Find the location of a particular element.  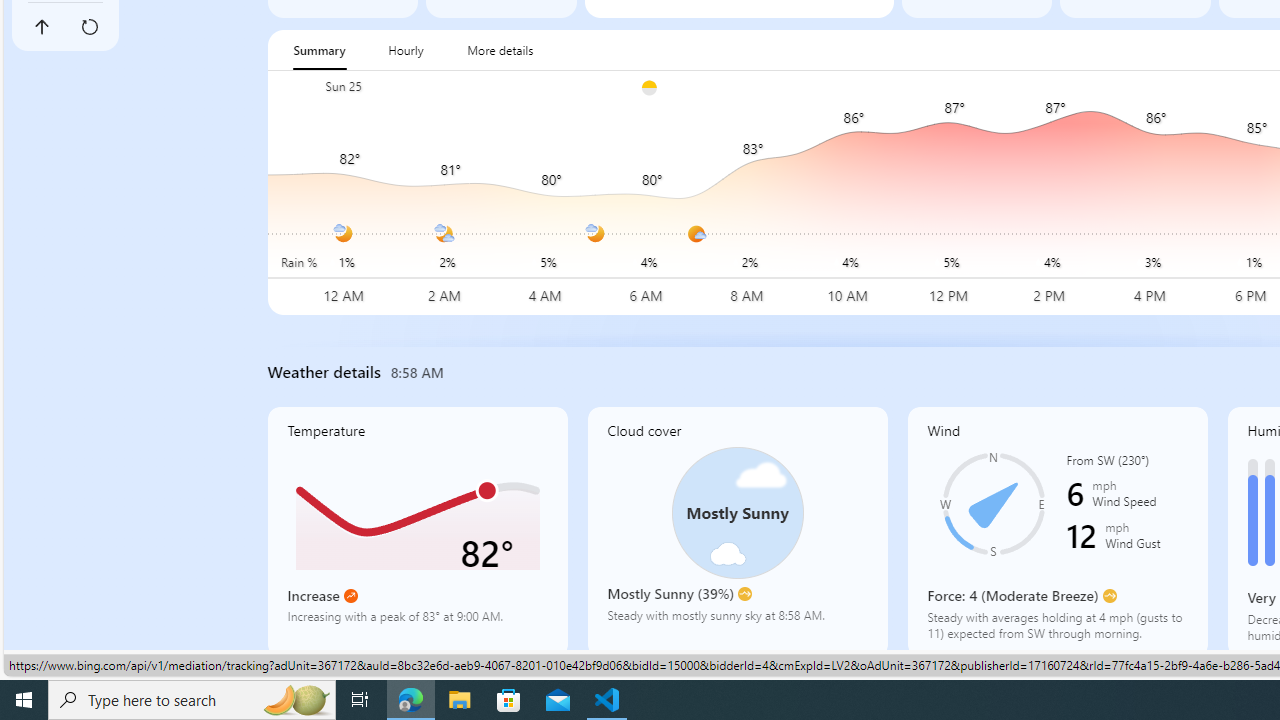

More details is located at coordinates (500, 50).